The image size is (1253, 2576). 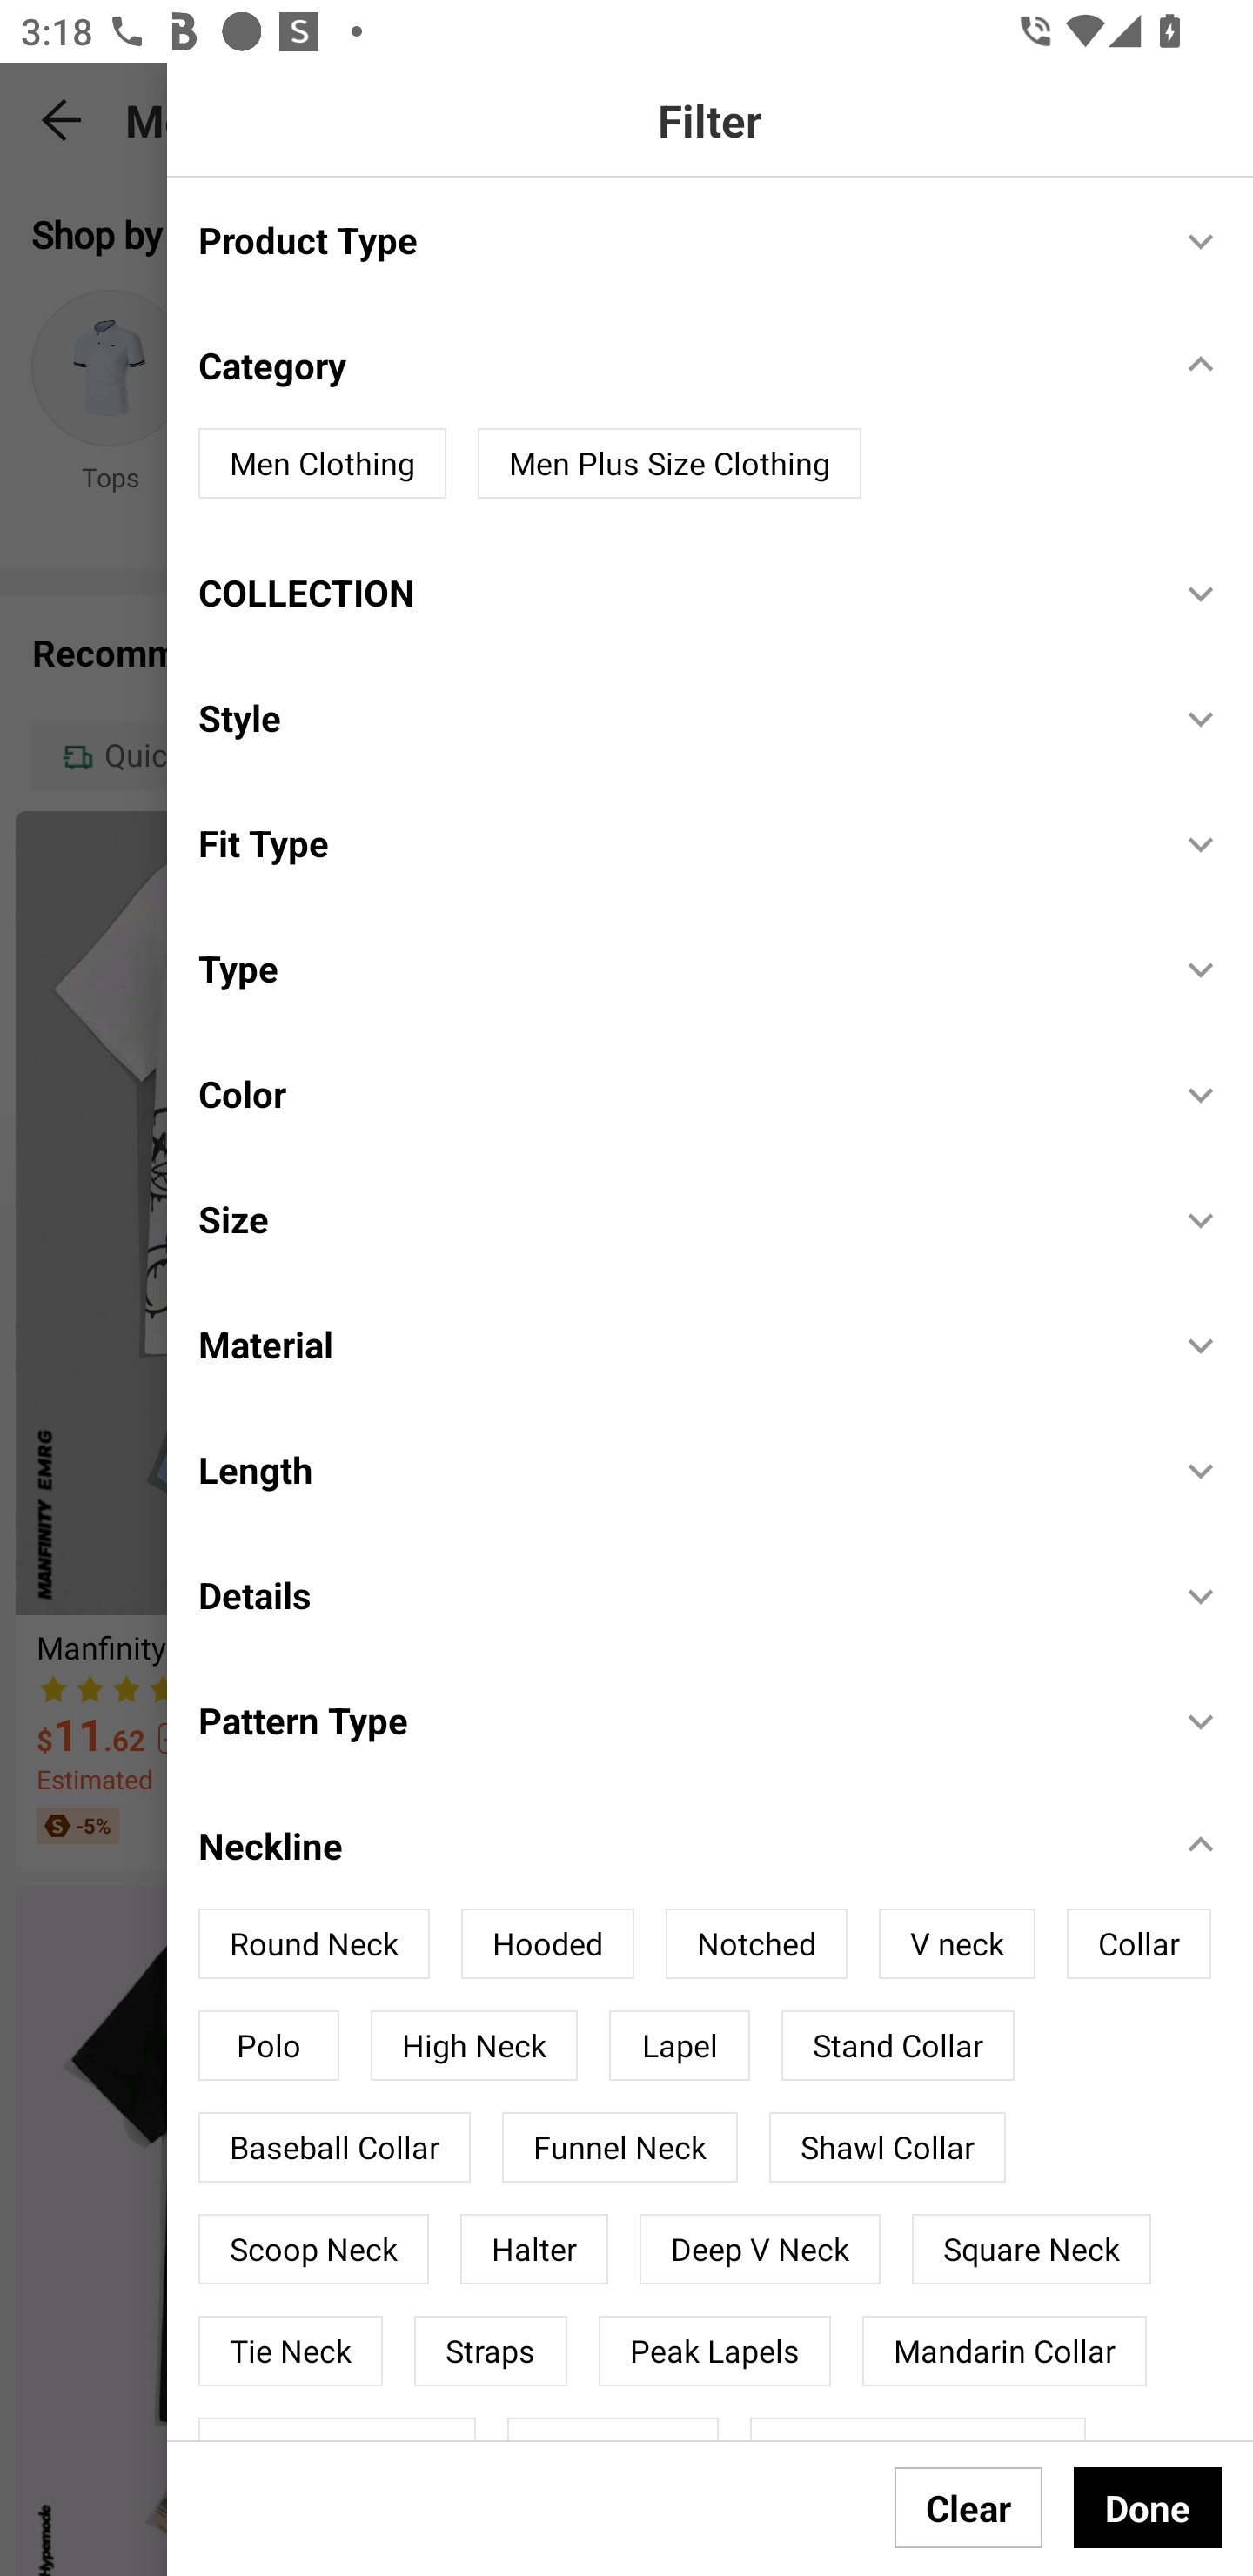 I want to click on Type, so click(x=673, y=968).